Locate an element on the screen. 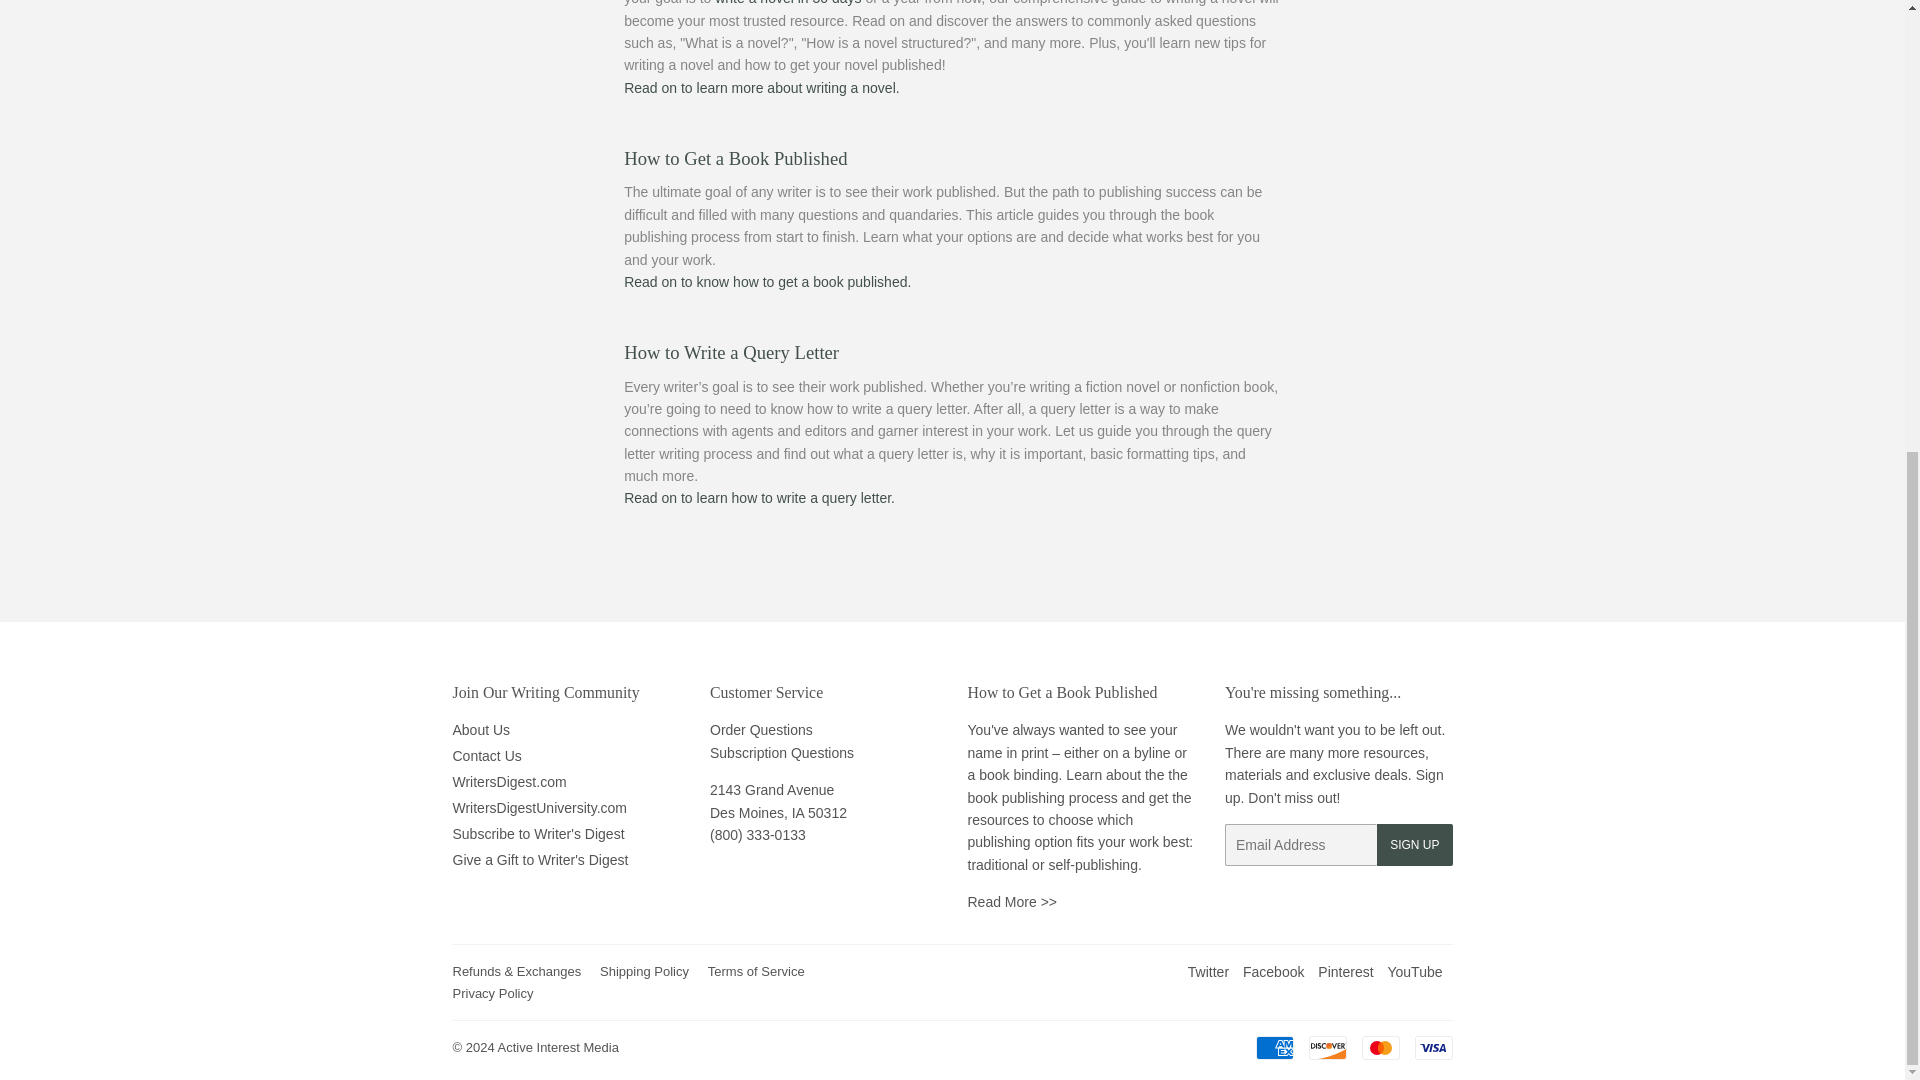 The width and height of the screenshot is (1920, 1080). Customer Service is located at coordinates (758, 835).